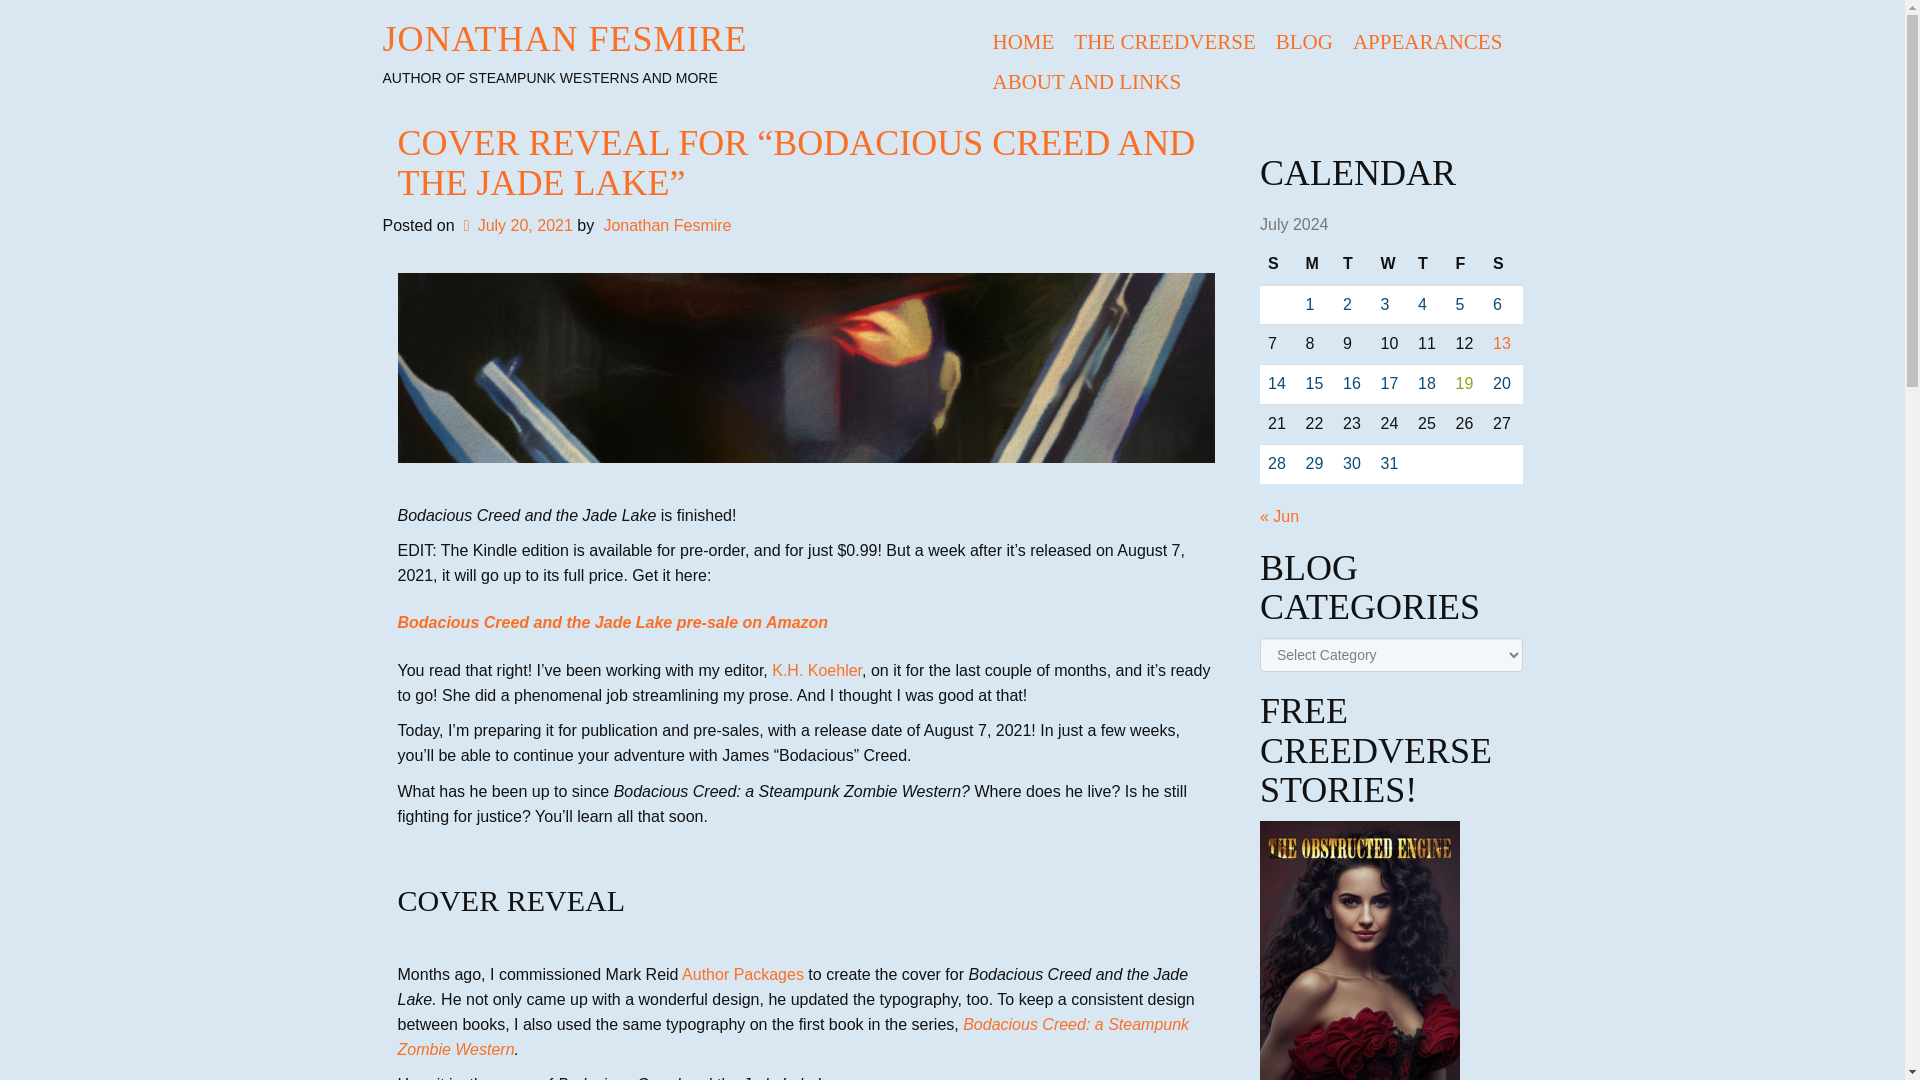  Describe the element at coordinates (1086, 81) in the screenshot. I see `ABOUT AND LINKS` at that location.